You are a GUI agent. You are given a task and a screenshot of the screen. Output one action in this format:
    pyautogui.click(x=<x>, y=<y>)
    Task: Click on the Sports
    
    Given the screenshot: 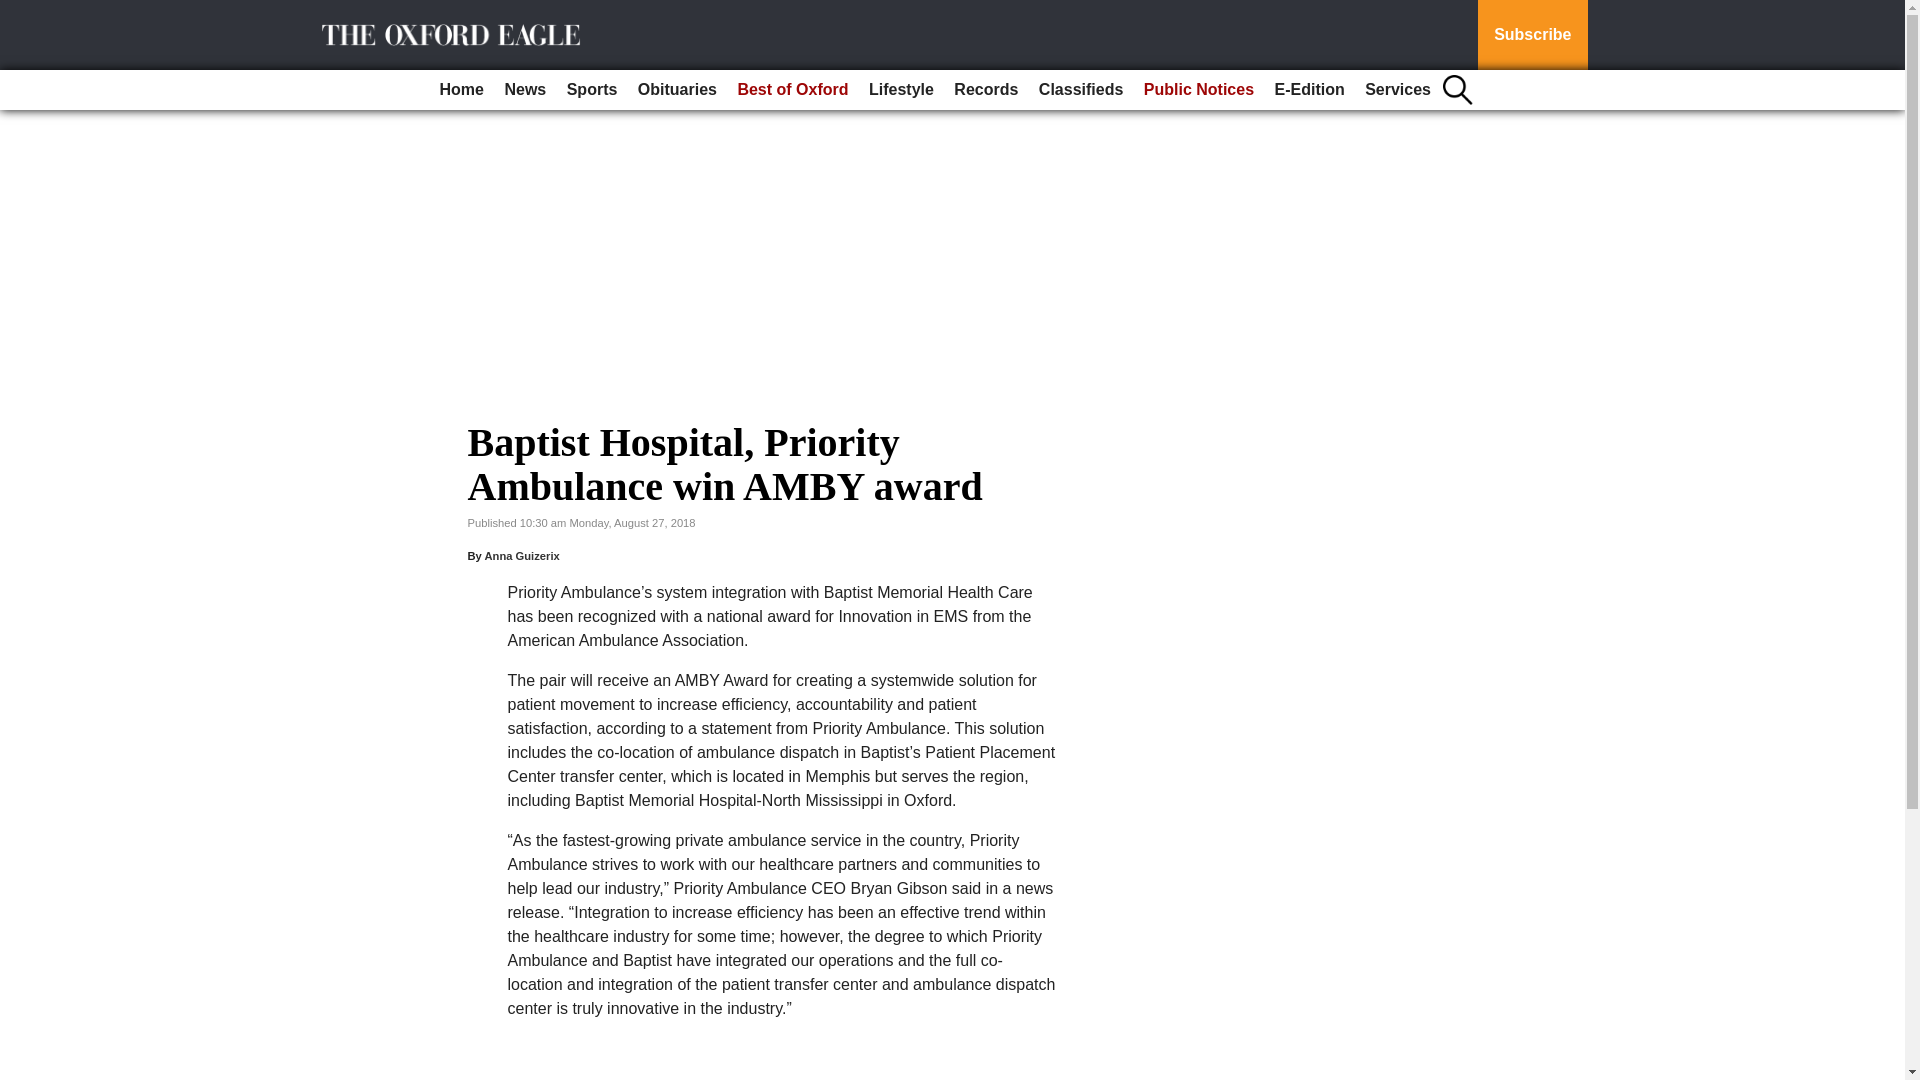 What is the action you would take?
    pyautogui.click(x=592, y=90)
    